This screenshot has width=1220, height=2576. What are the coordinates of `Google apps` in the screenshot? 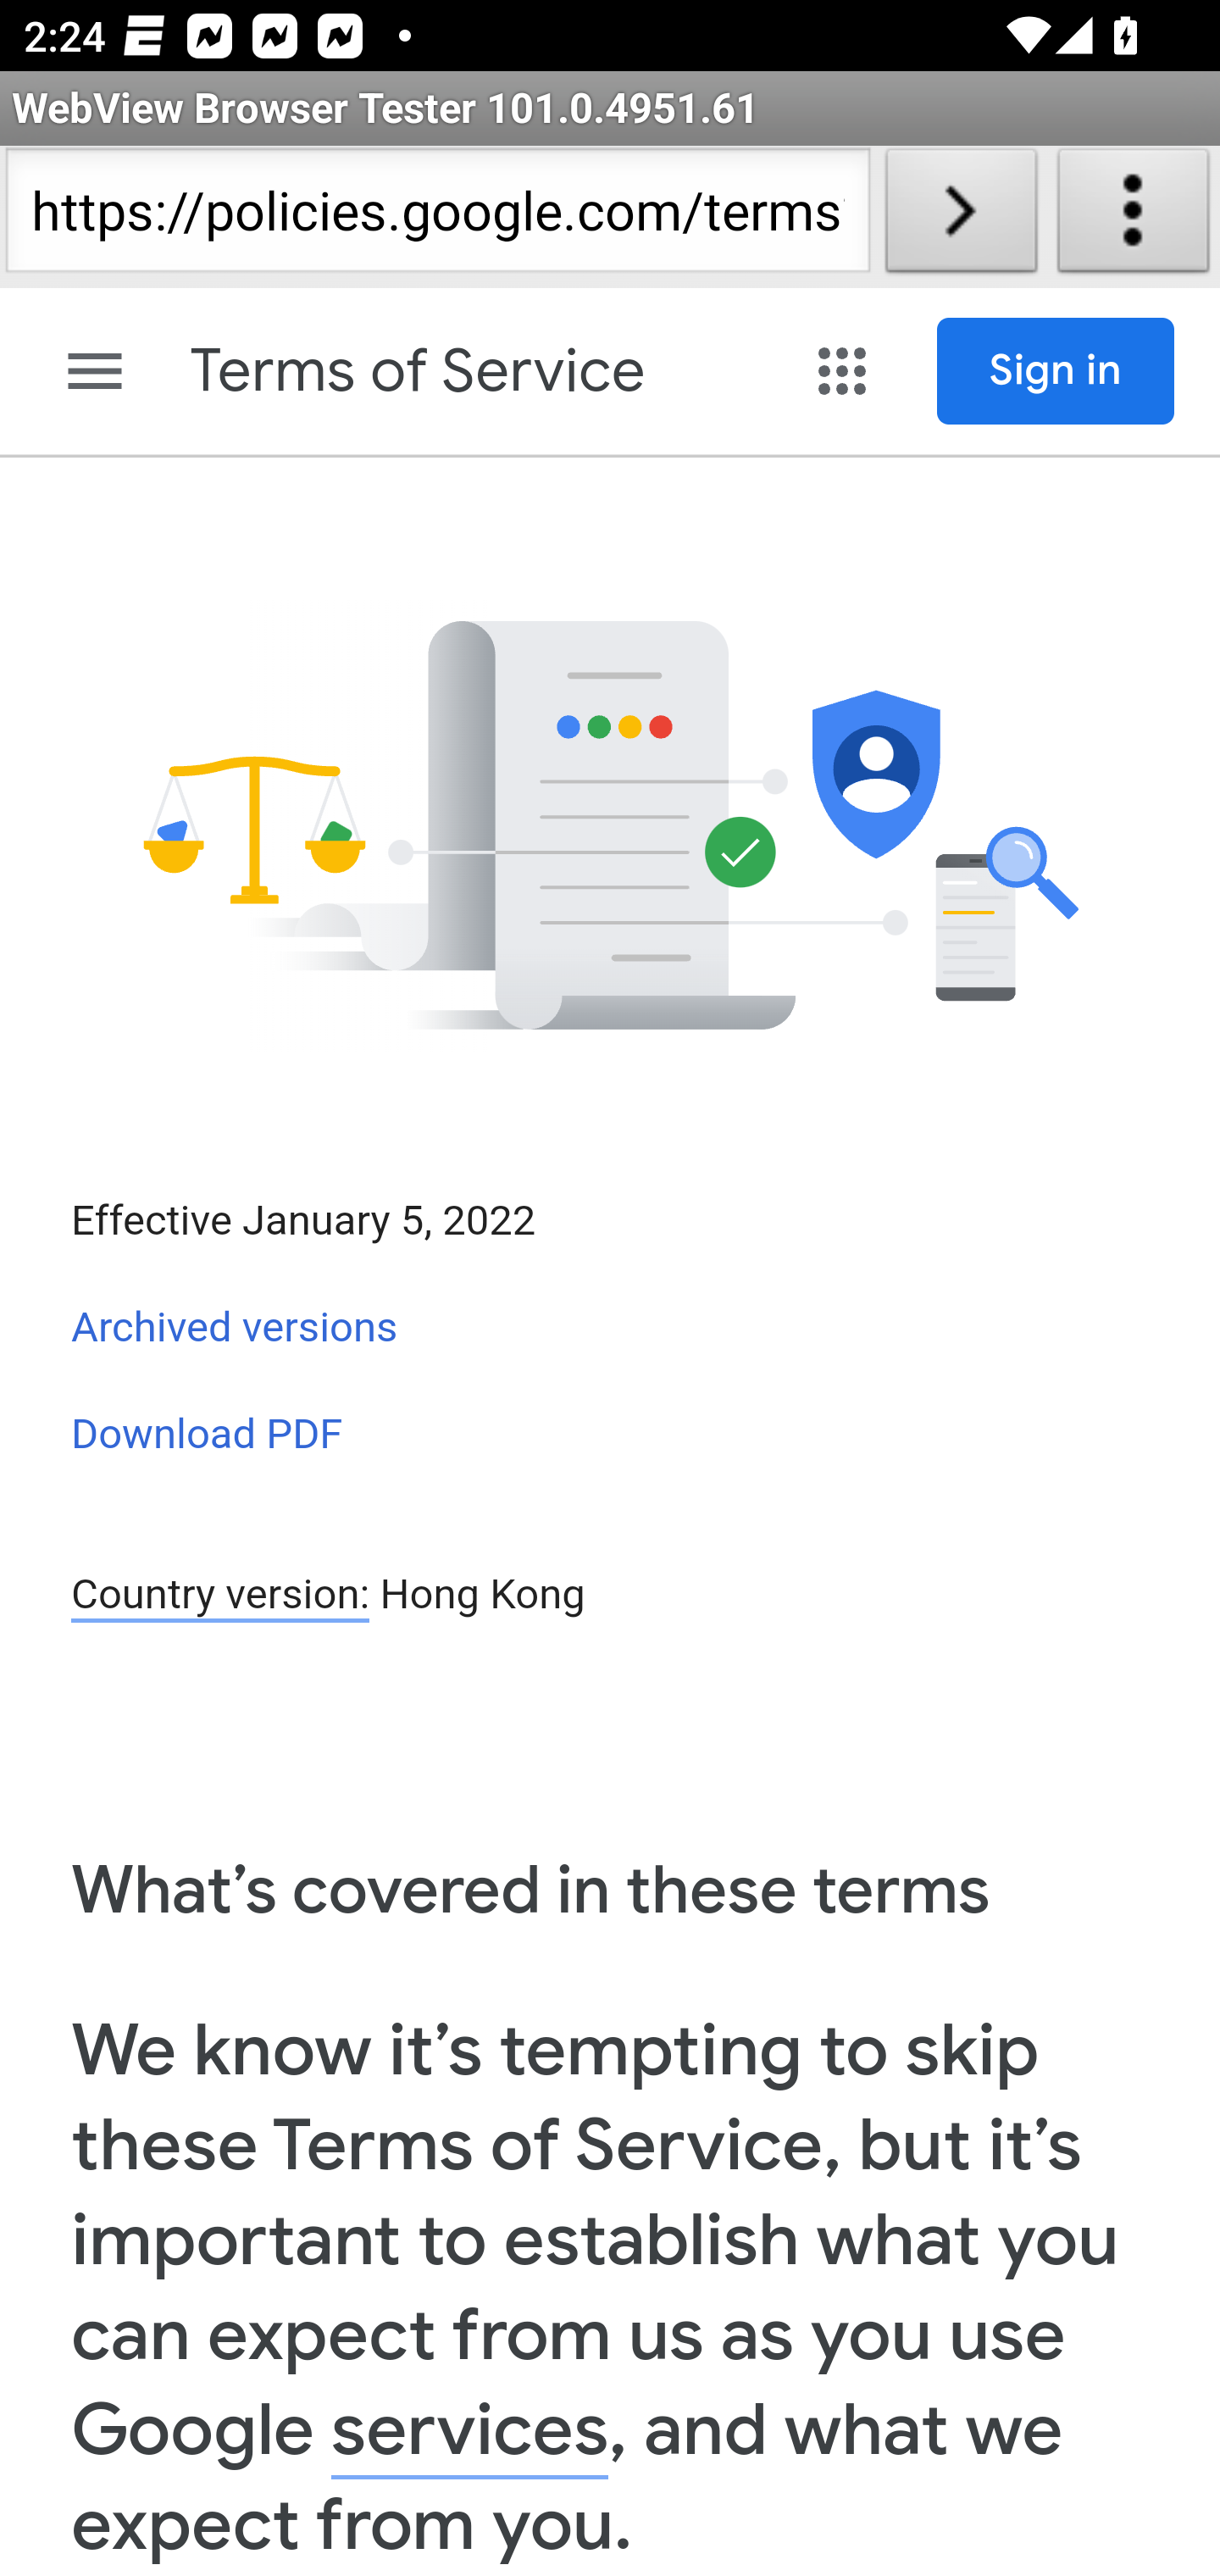 It's located at (842, 371).